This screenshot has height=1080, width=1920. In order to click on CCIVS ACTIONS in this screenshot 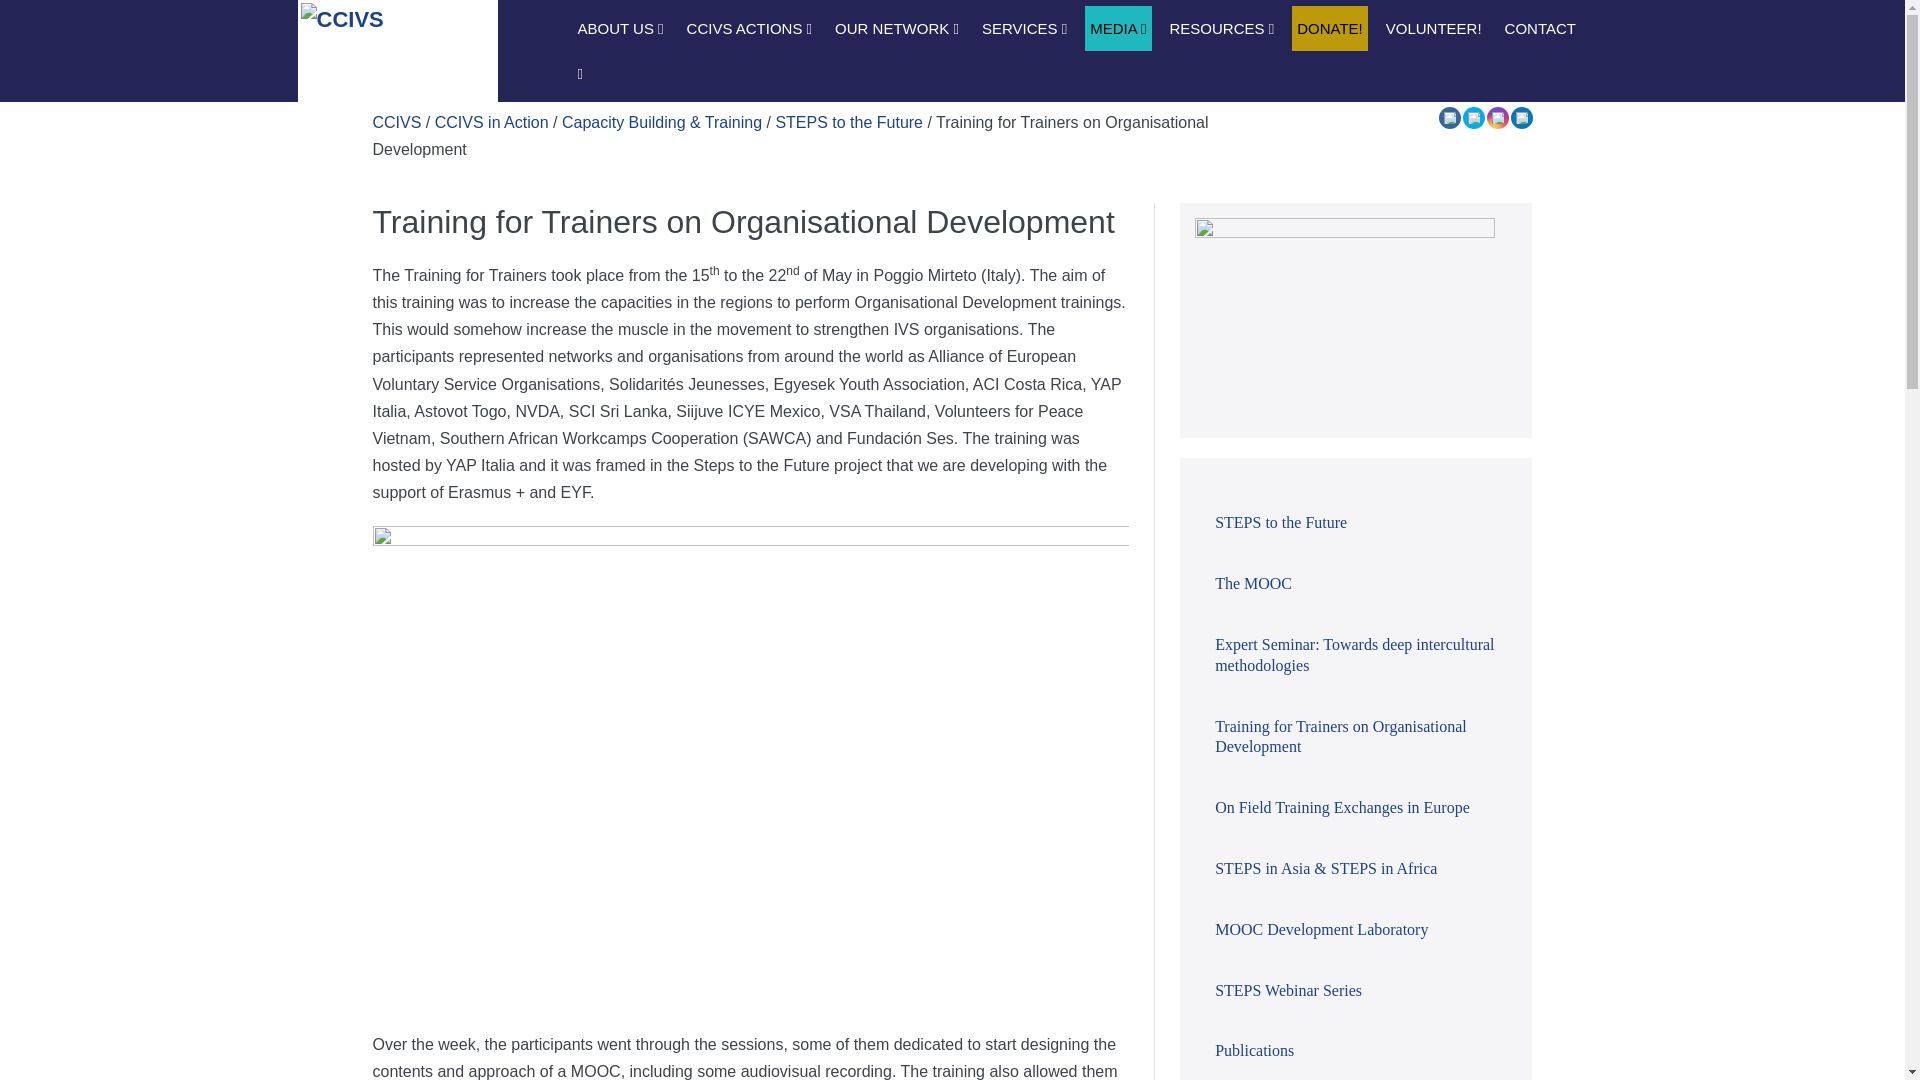, I will do `click(749, 28)`.